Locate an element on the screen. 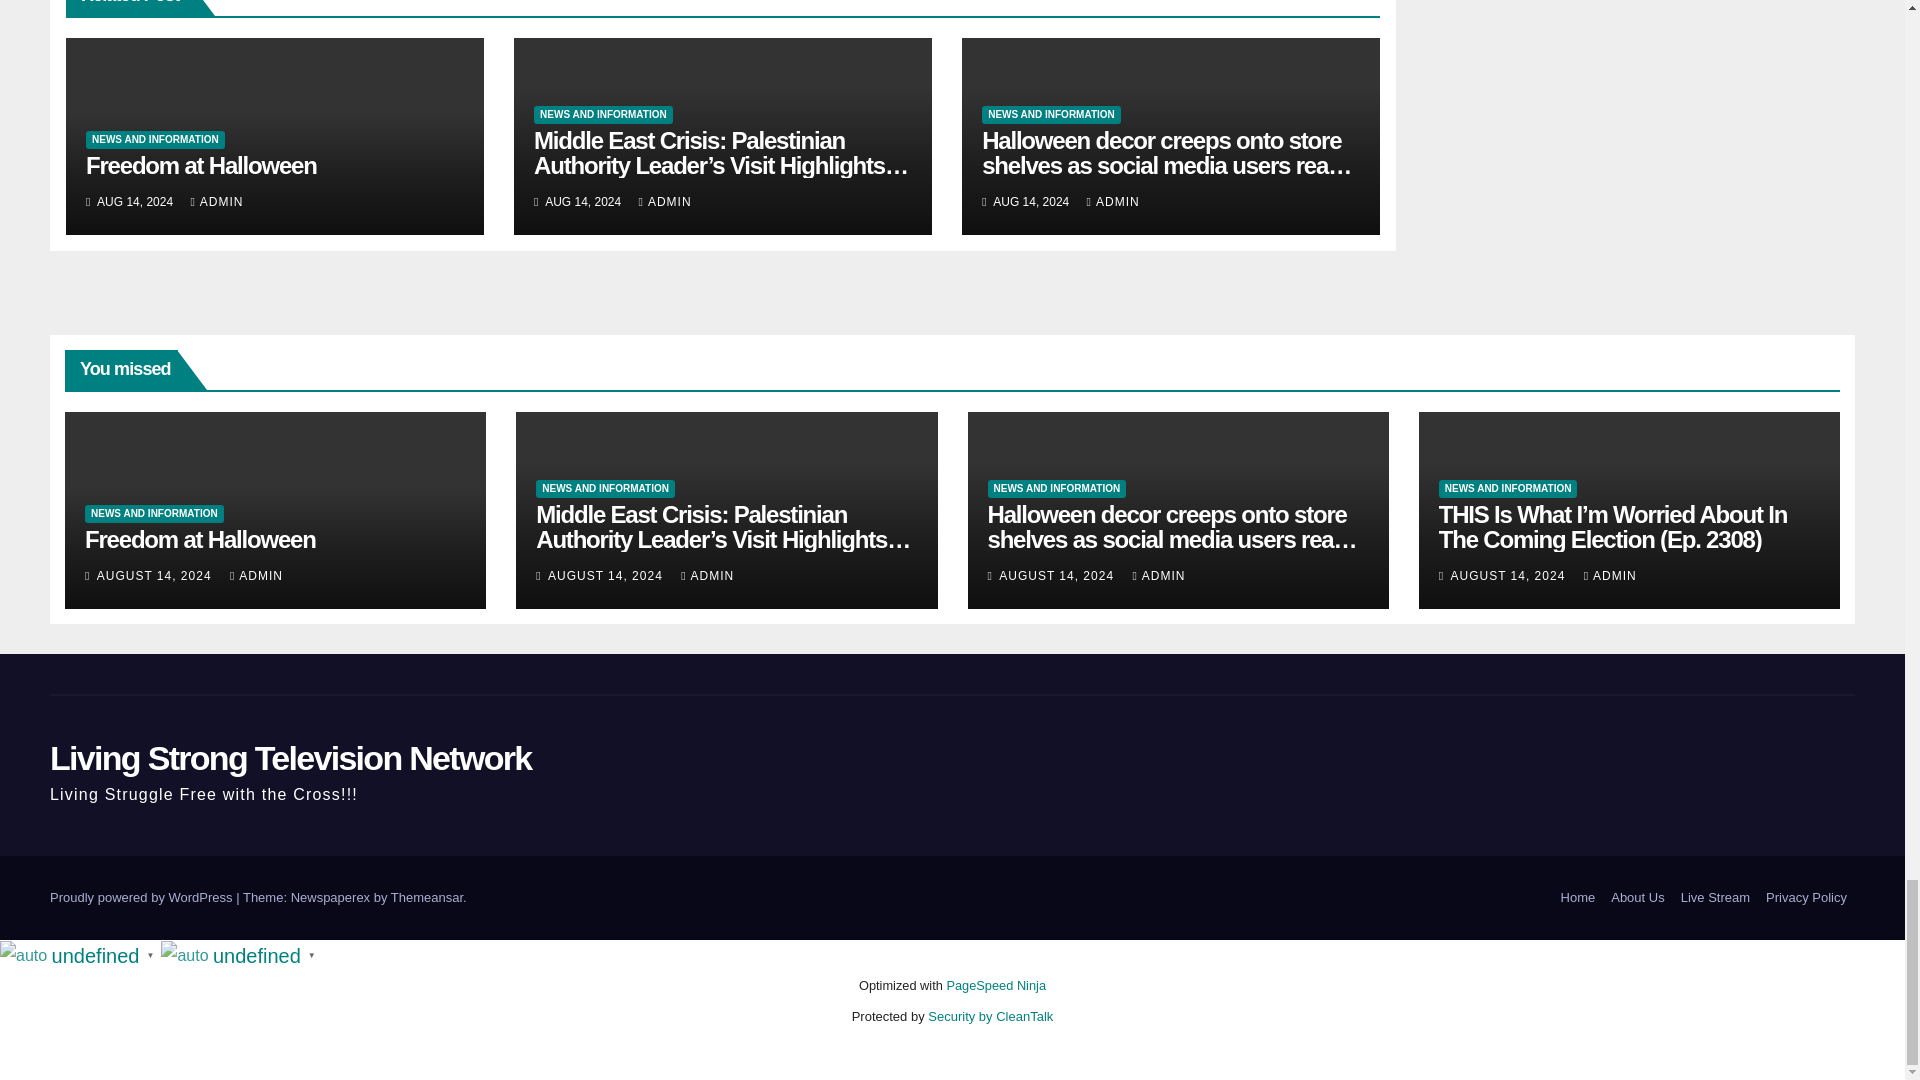 Image resolution: width=1920 pixels, height=1080 pixels. NEWS AND INFORMATION is located at coordinates (155, 140).